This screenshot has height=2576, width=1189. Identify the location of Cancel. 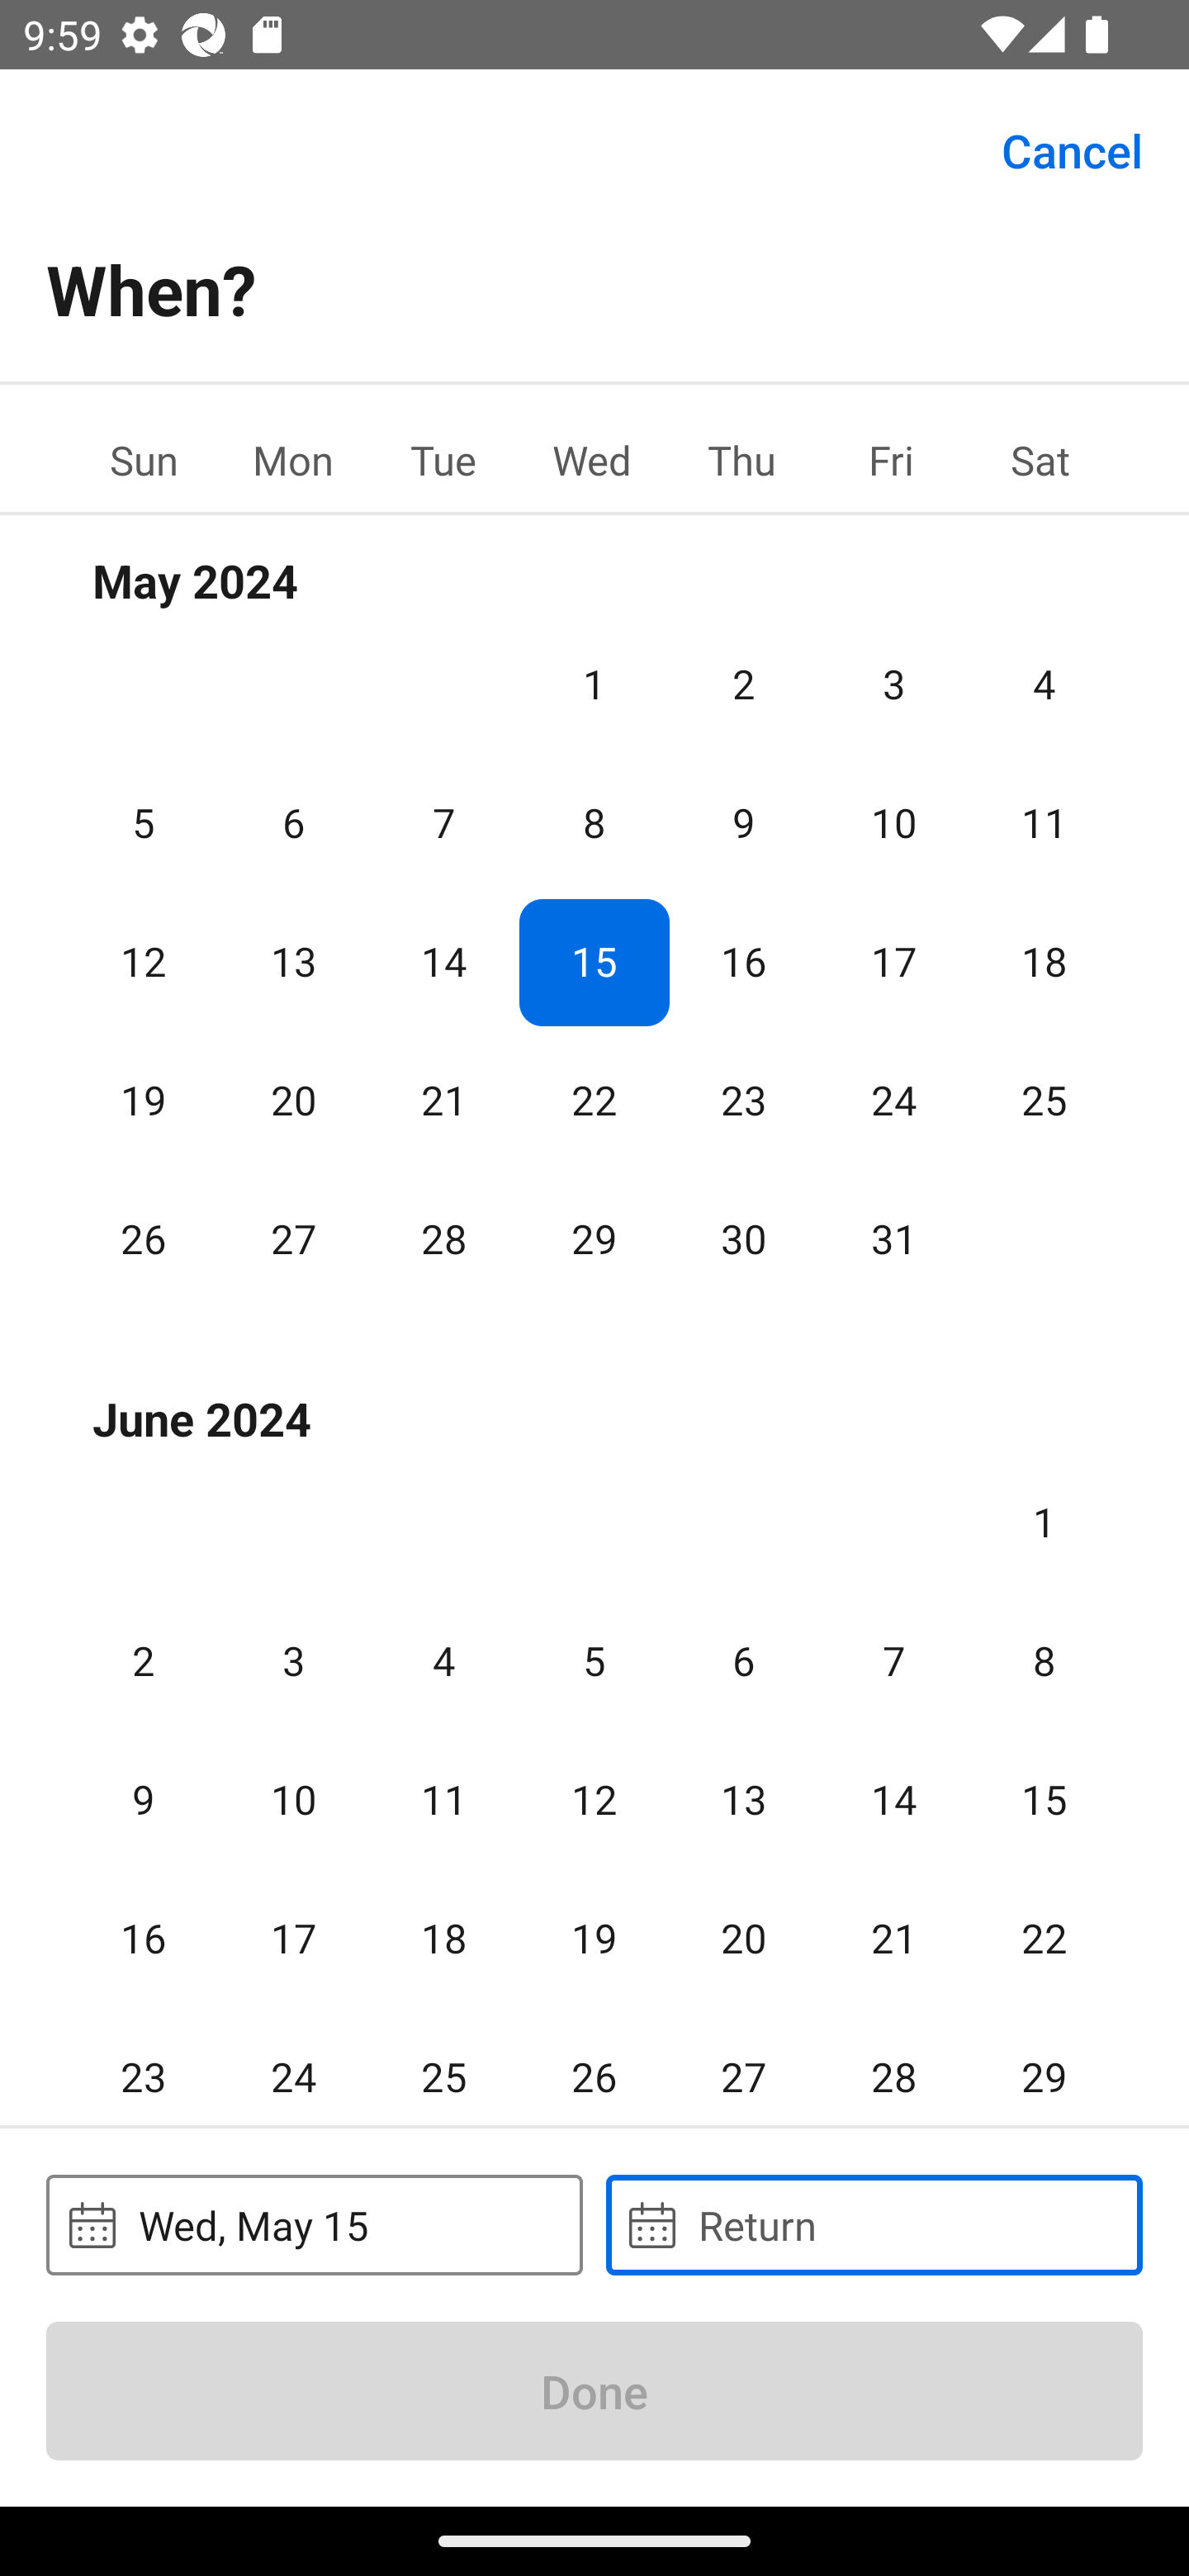
(1072, 149).